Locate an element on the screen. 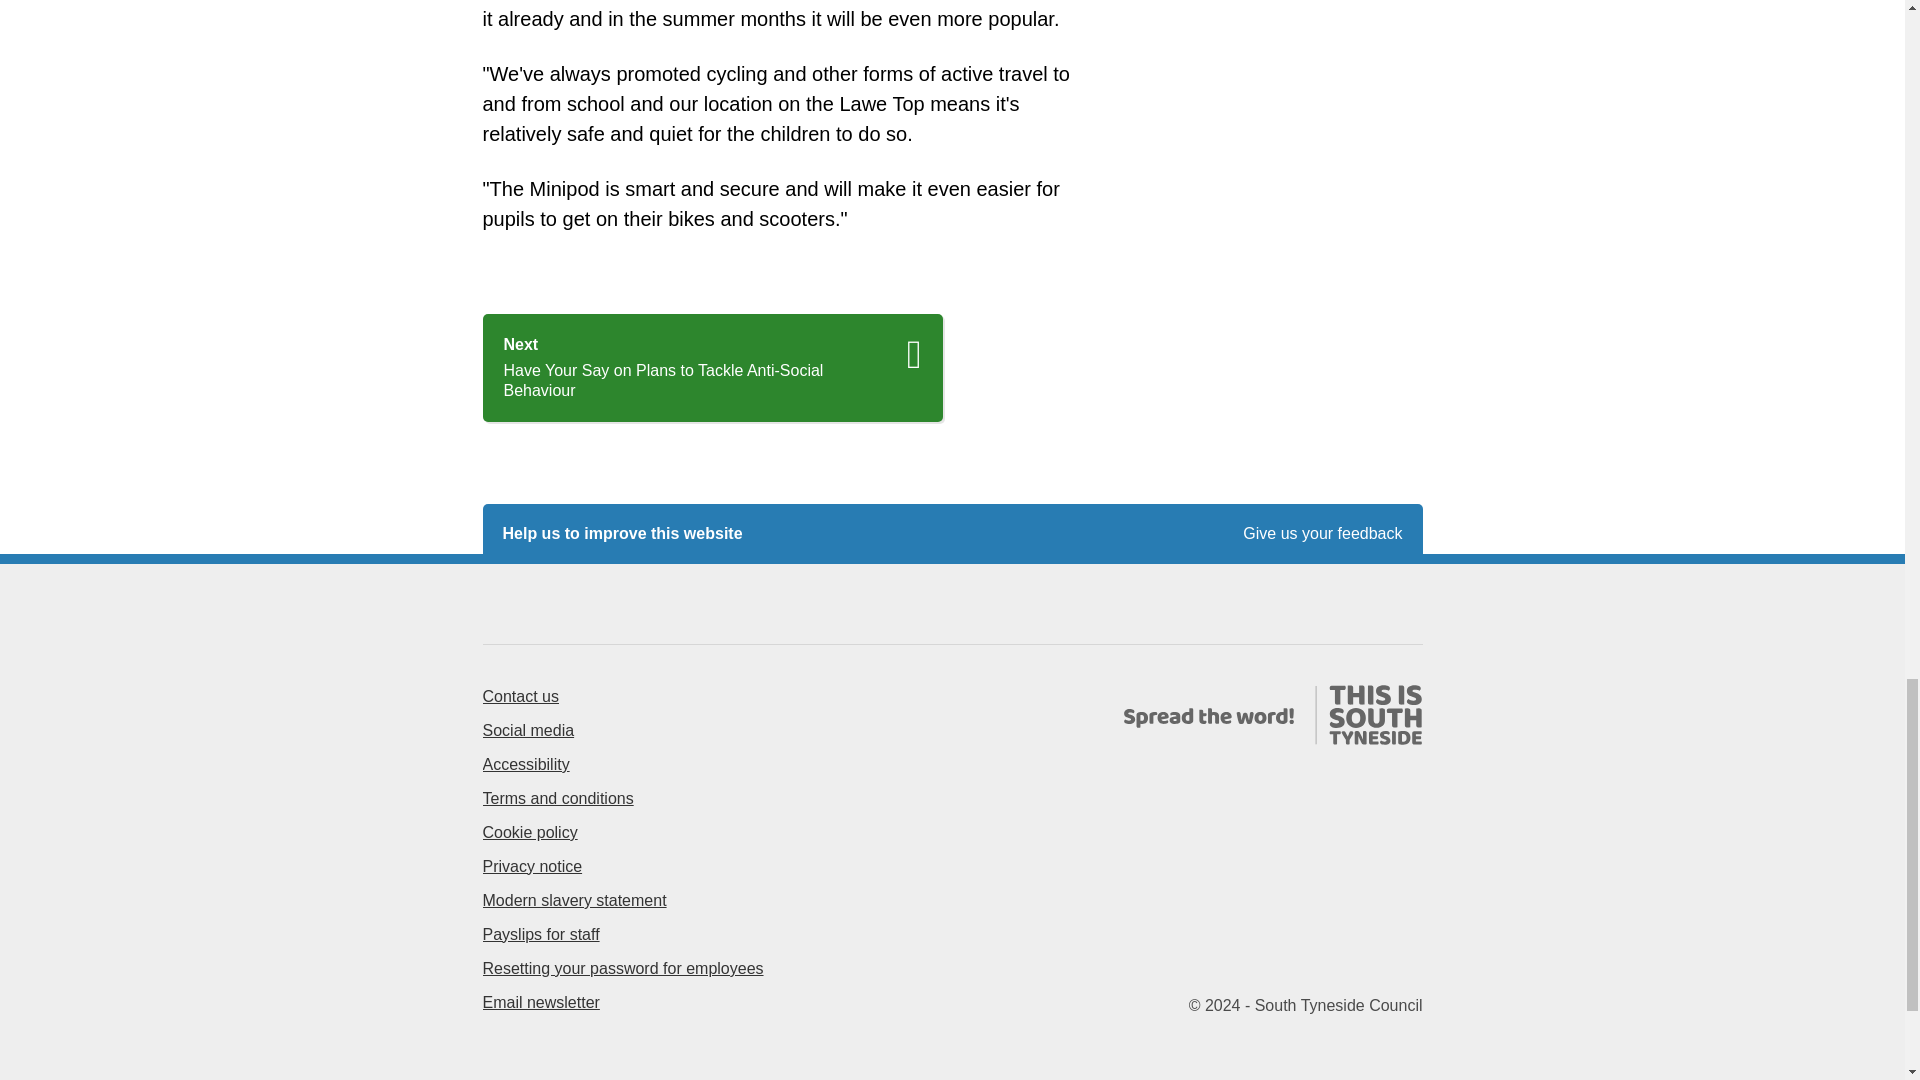 This screenshot has width=1920, height=1080. Terms and conditions is located at coordinates (557, 798).